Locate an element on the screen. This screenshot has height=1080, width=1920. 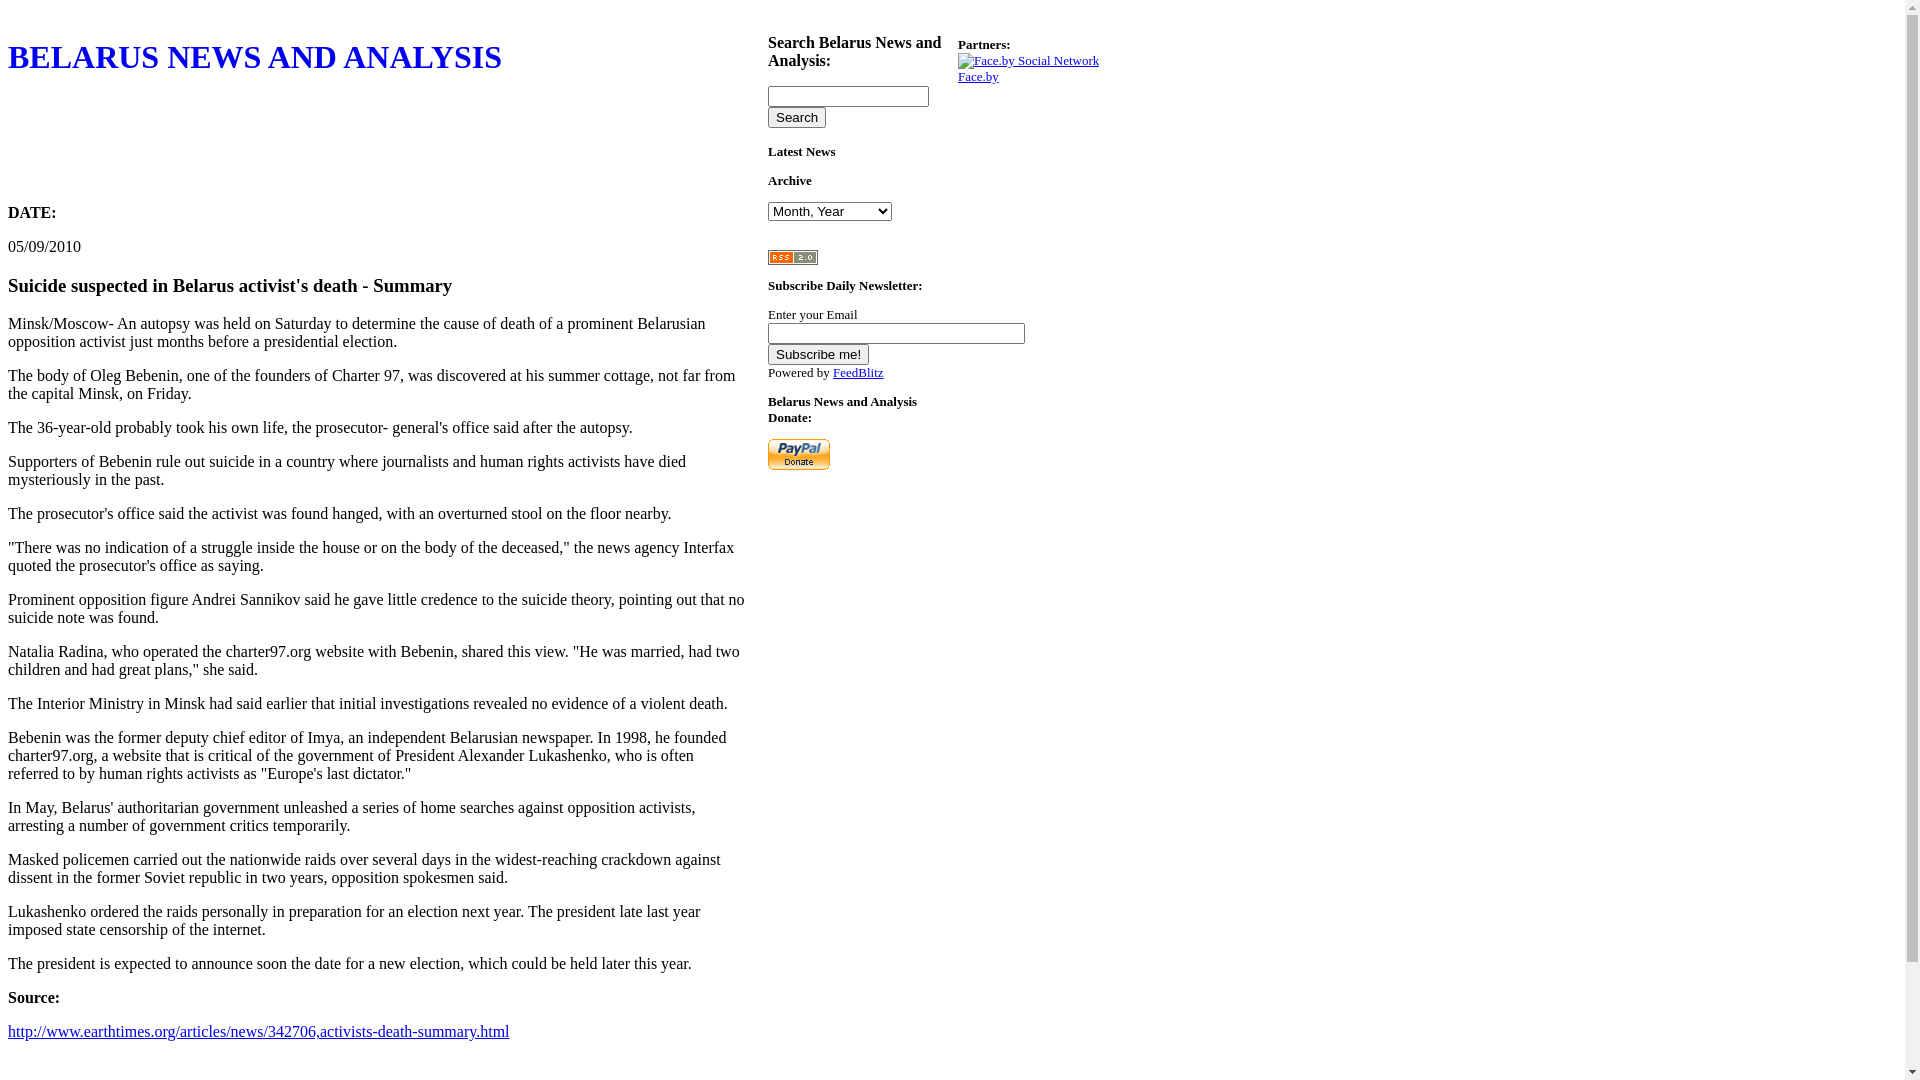
BELARUS NEWS AND ANALYSIS is located at coordinates (378, 114).